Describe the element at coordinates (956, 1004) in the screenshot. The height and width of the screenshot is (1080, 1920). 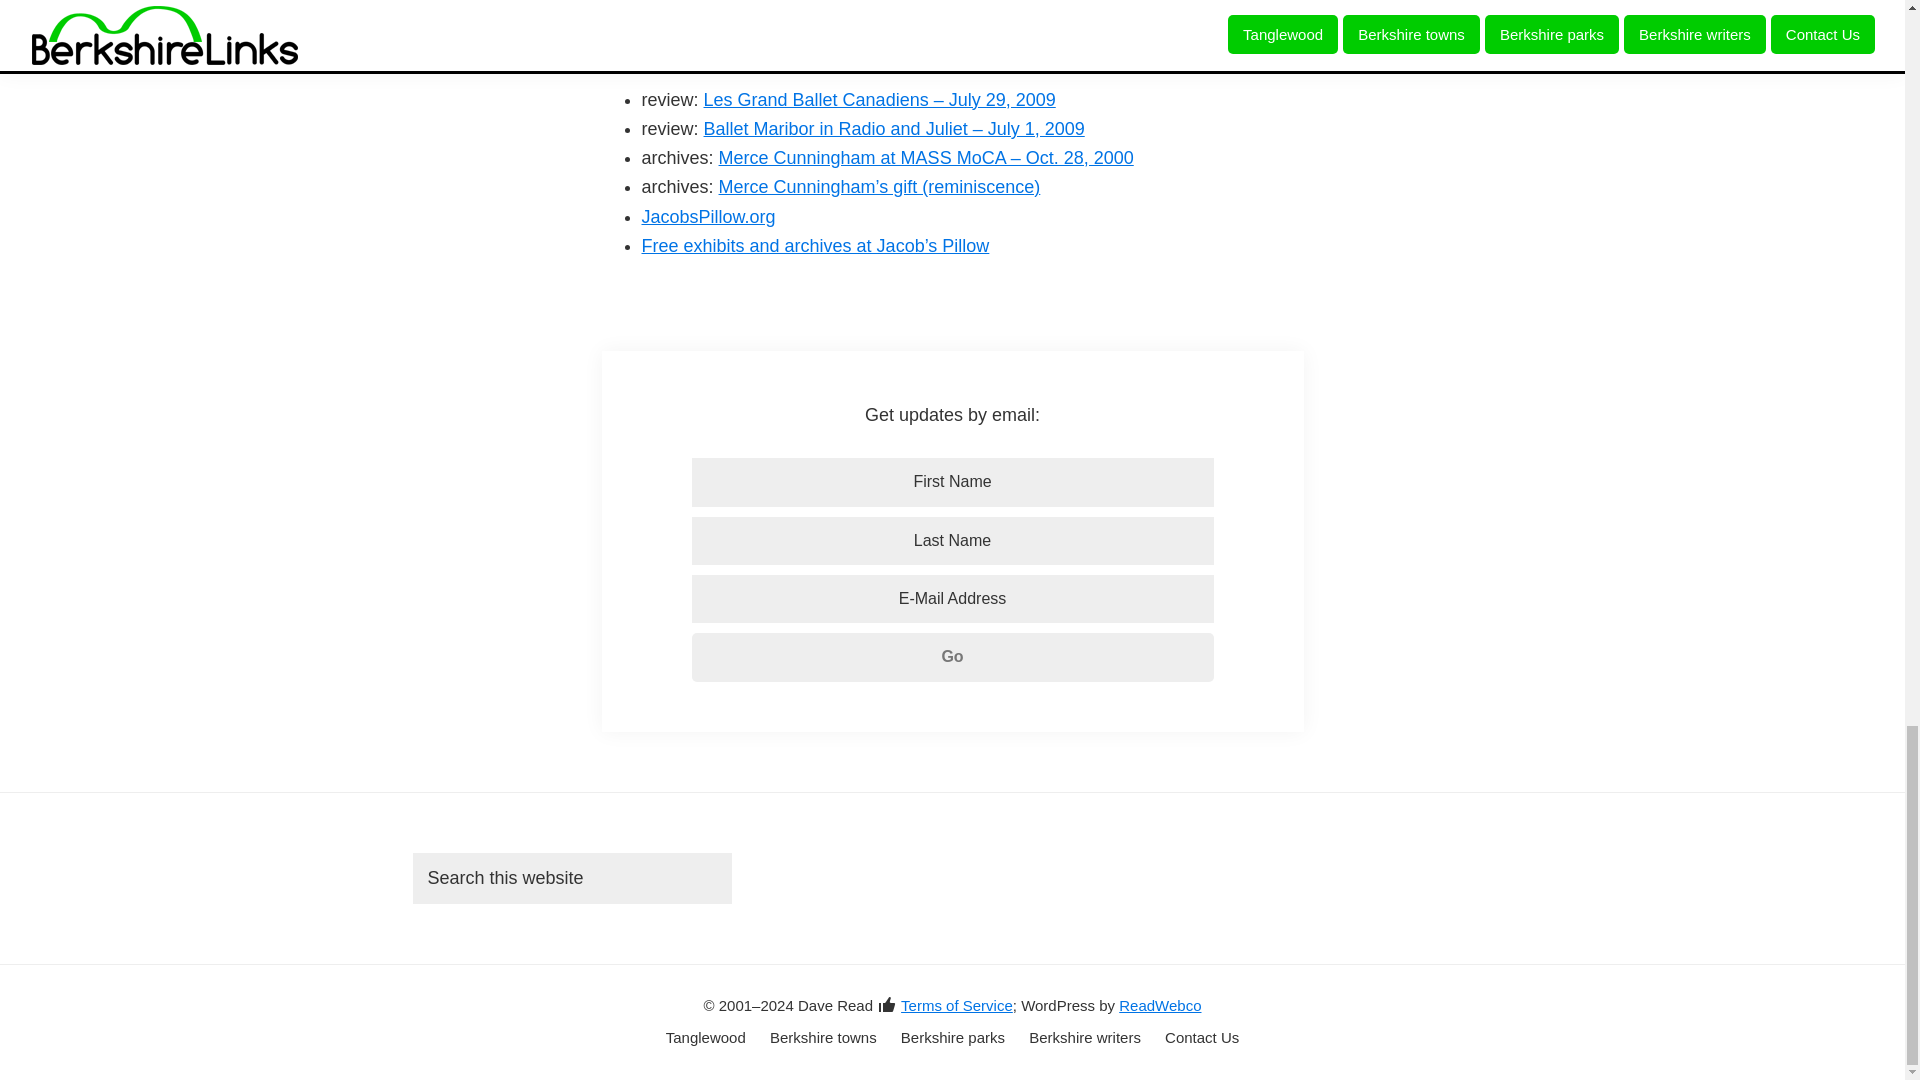
I see `Terms of Service` at that location.